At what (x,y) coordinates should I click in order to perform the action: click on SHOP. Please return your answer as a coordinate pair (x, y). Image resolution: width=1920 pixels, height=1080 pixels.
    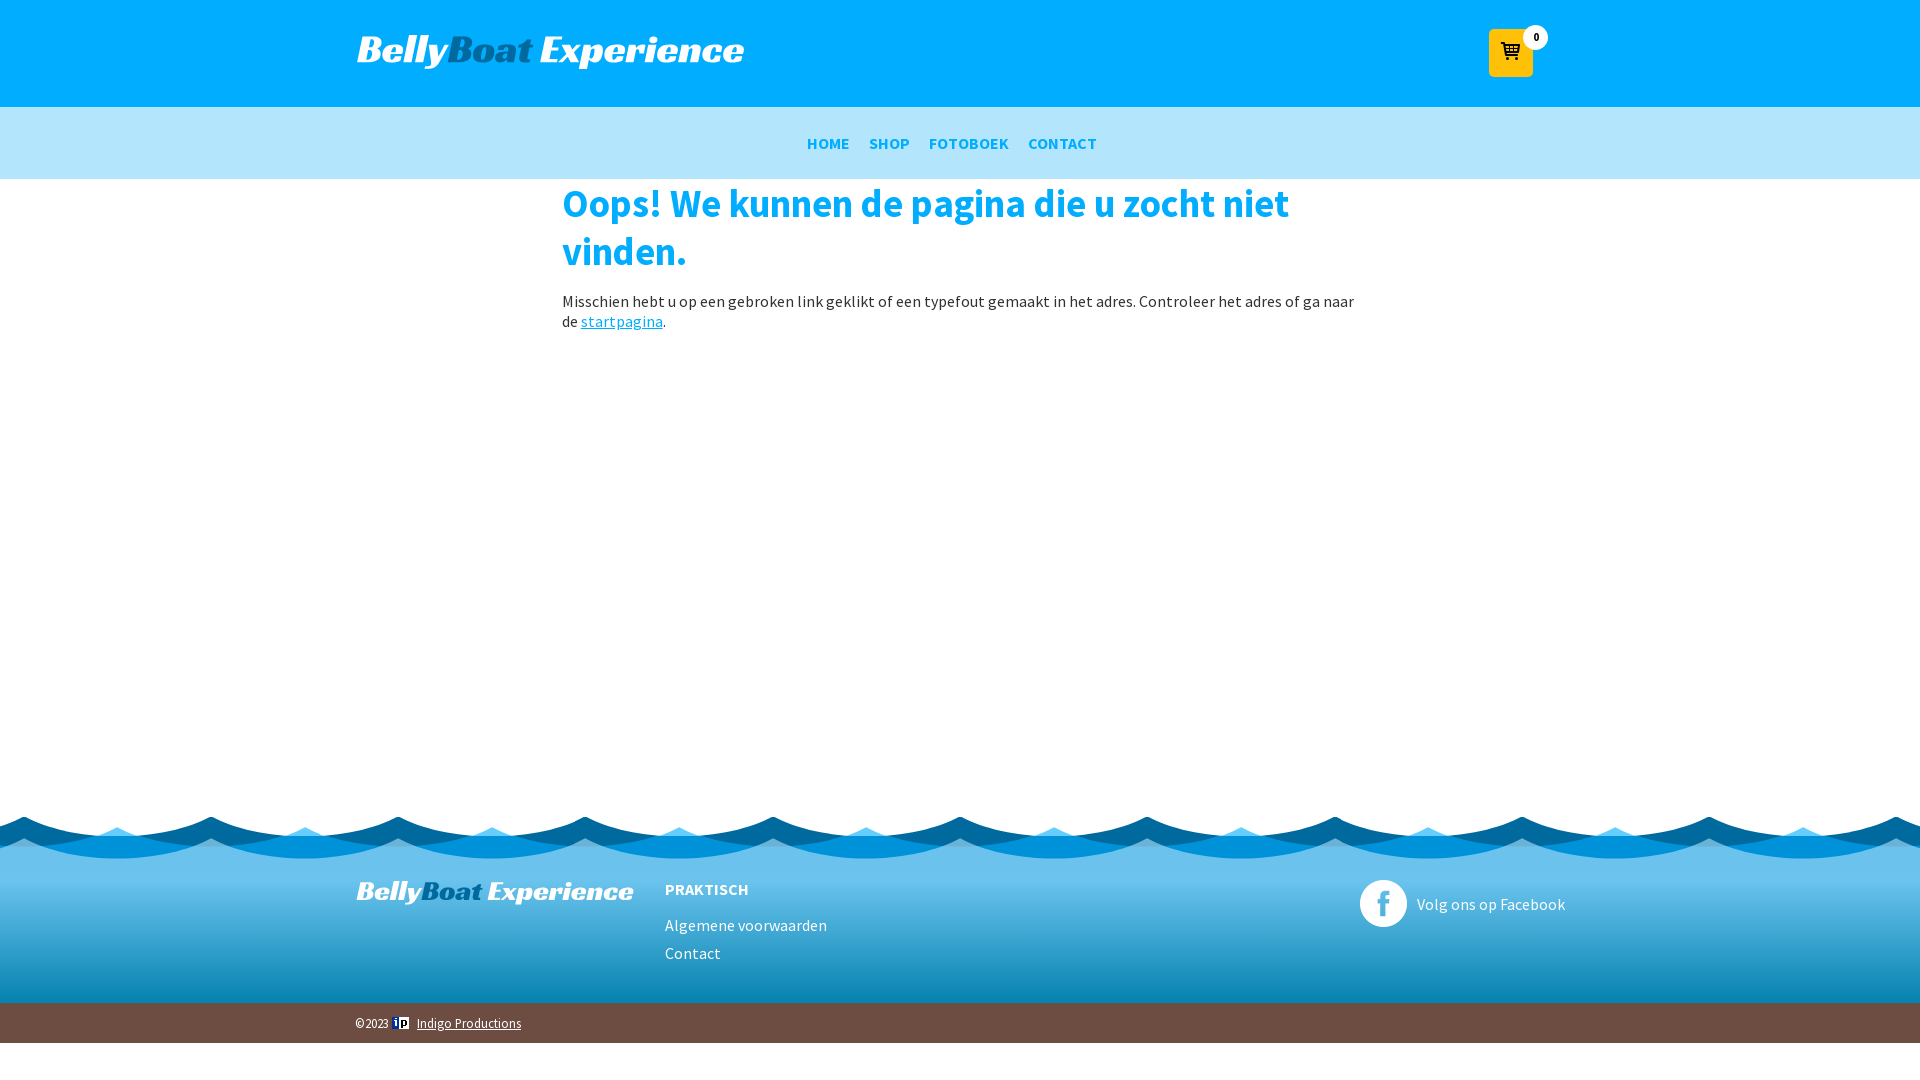
    Looking at the image, I should click on (890, 142).